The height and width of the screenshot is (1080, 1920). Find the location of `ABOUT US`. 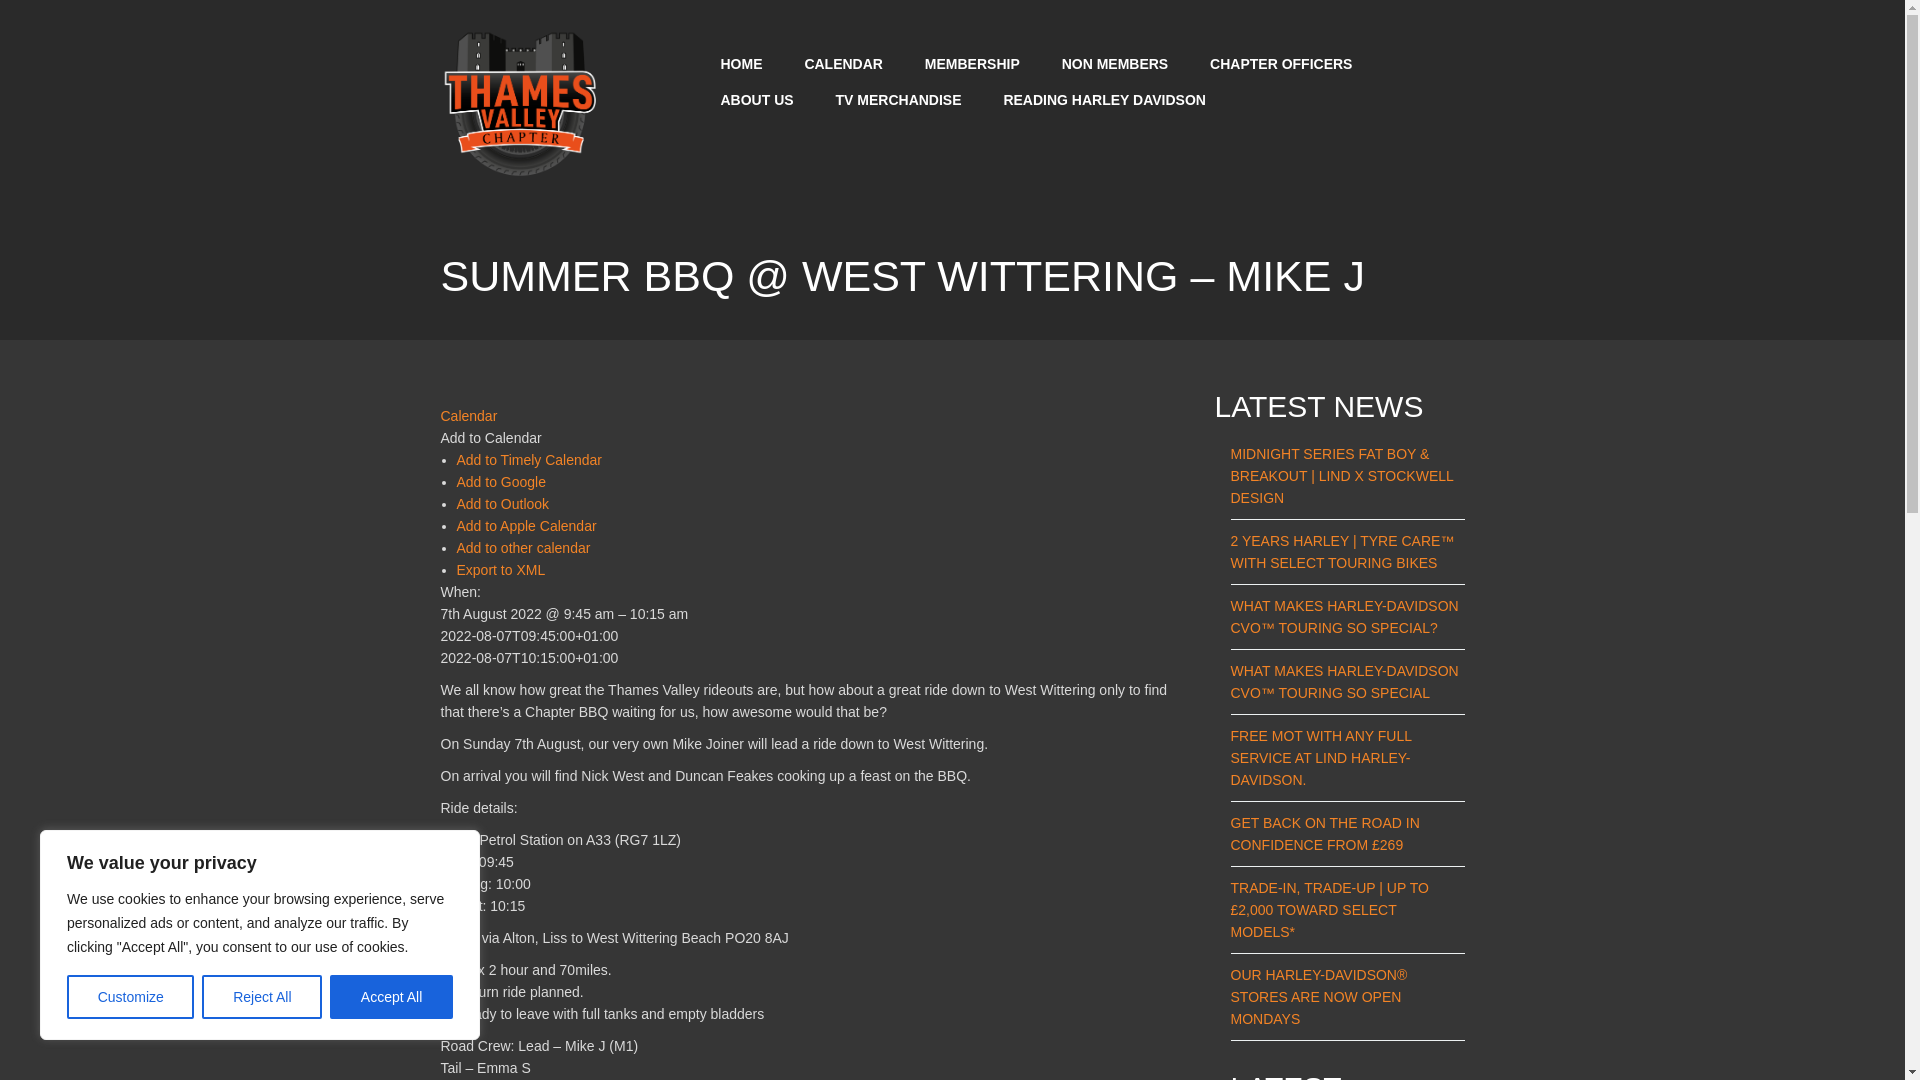

ABOUT US is located at coordinates (750, 89).